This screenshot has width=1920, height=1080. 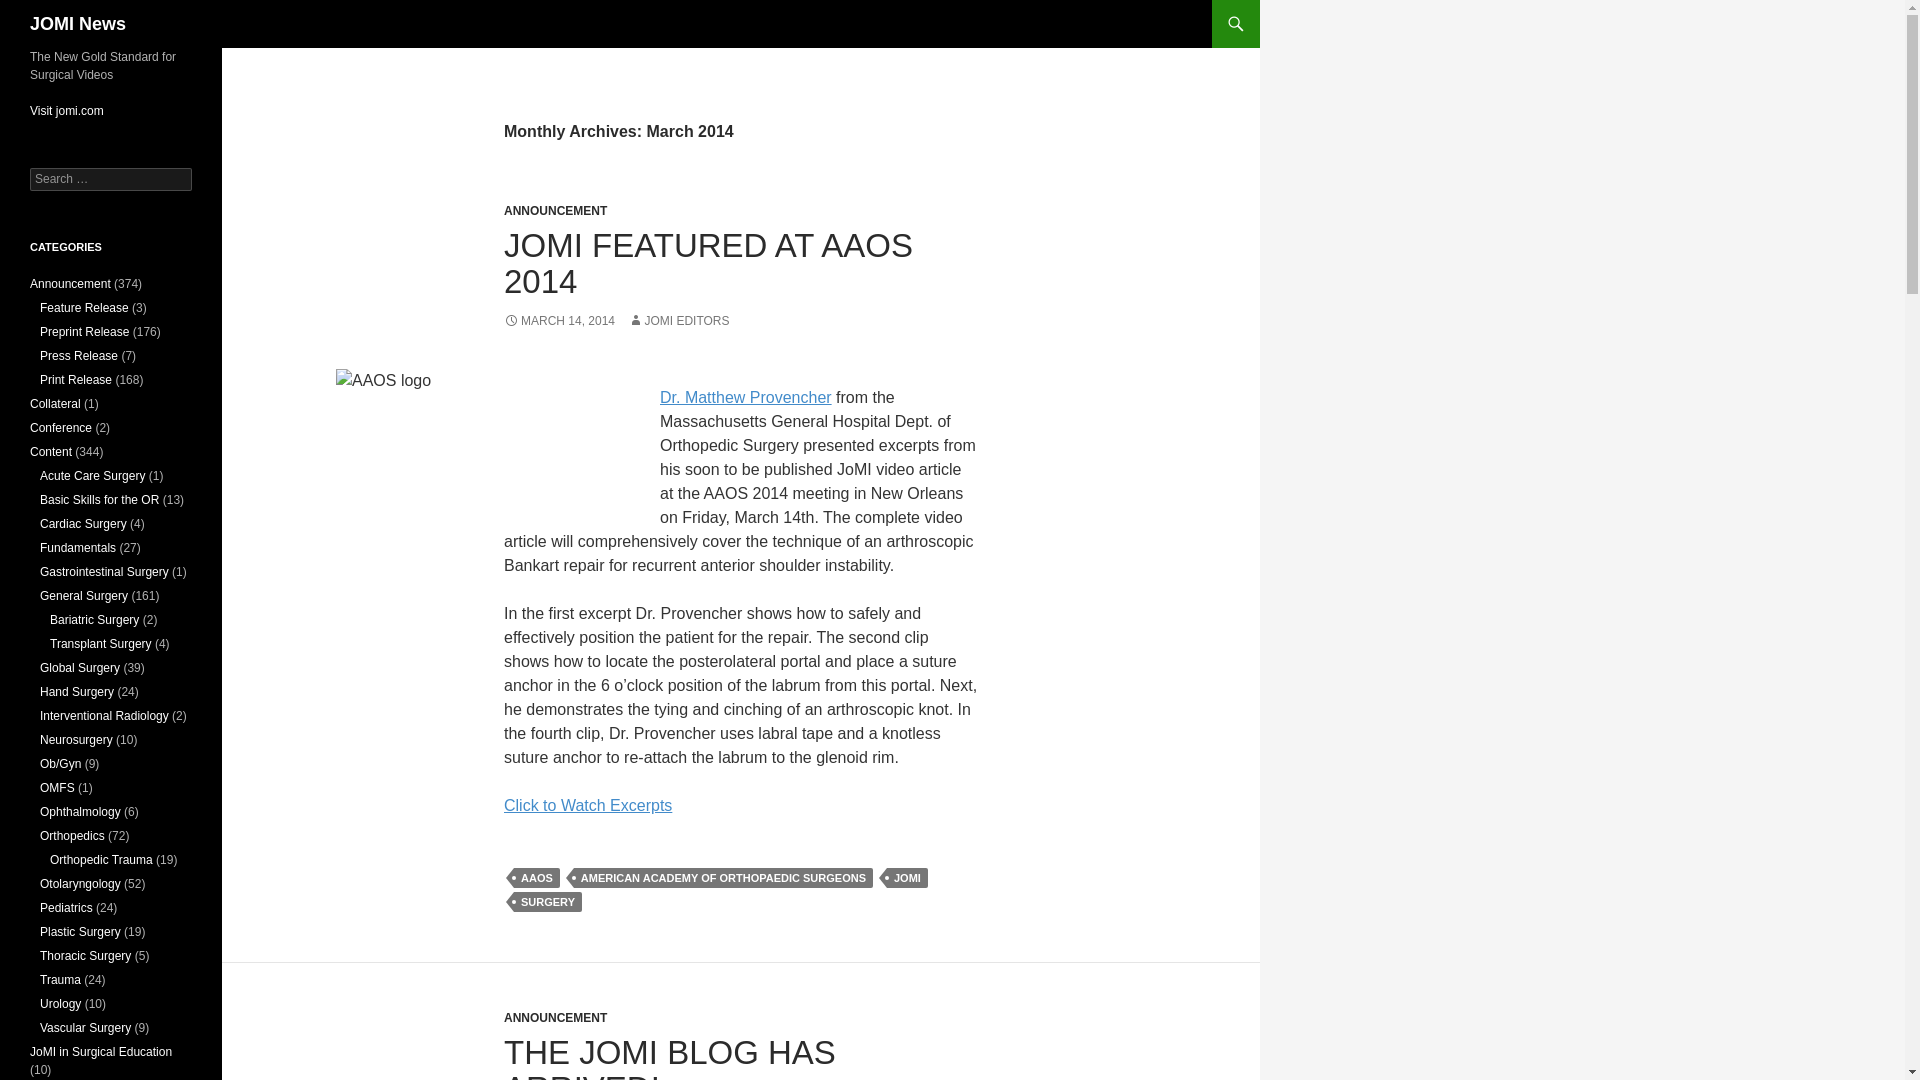 What do you see at coordinates (724, 878) in the screenshot?
I see `AMERICAN ACADEMY OF ORTHOPAEDIC SURGEONS` at bounding box center [724, 878].